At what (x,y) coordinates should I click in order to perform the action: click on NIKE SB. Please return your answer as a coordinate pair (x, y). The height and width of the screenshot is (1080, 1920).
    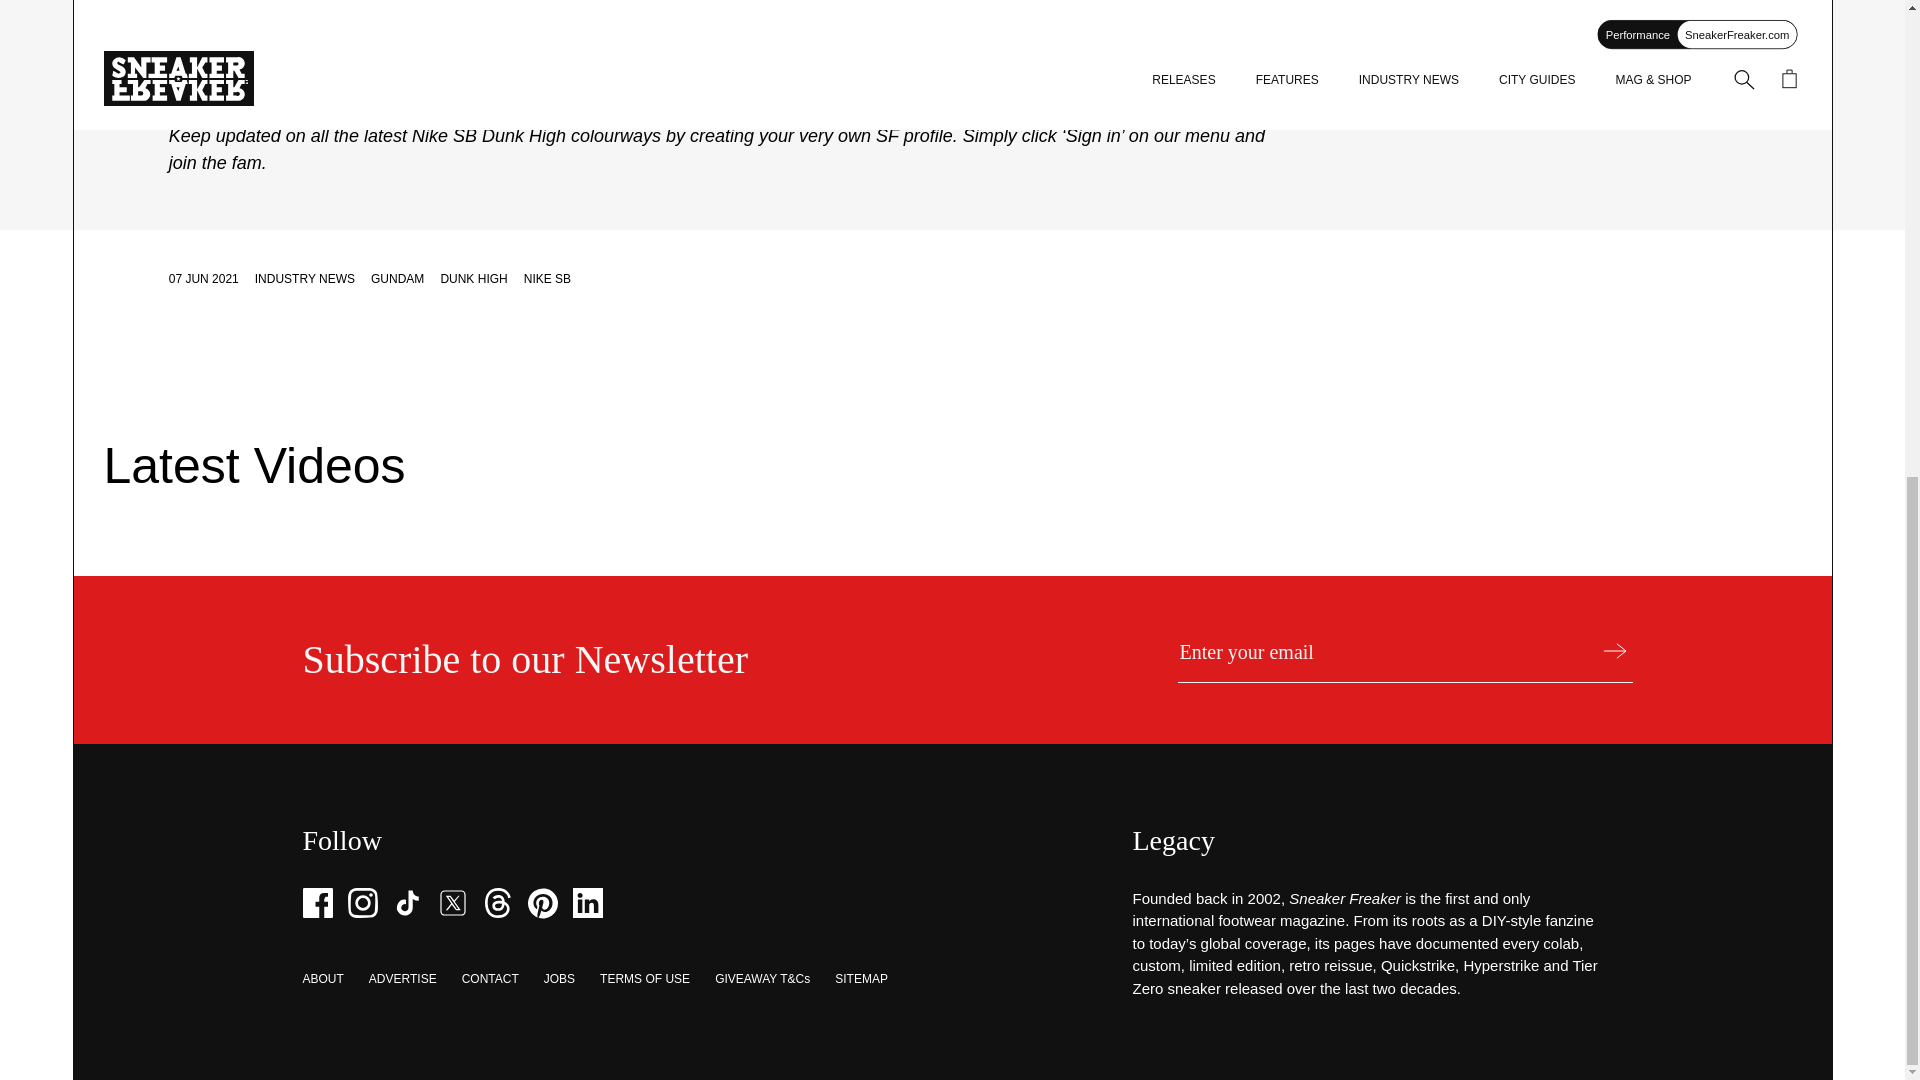
    Looking at the image, I should click on (547, 279).